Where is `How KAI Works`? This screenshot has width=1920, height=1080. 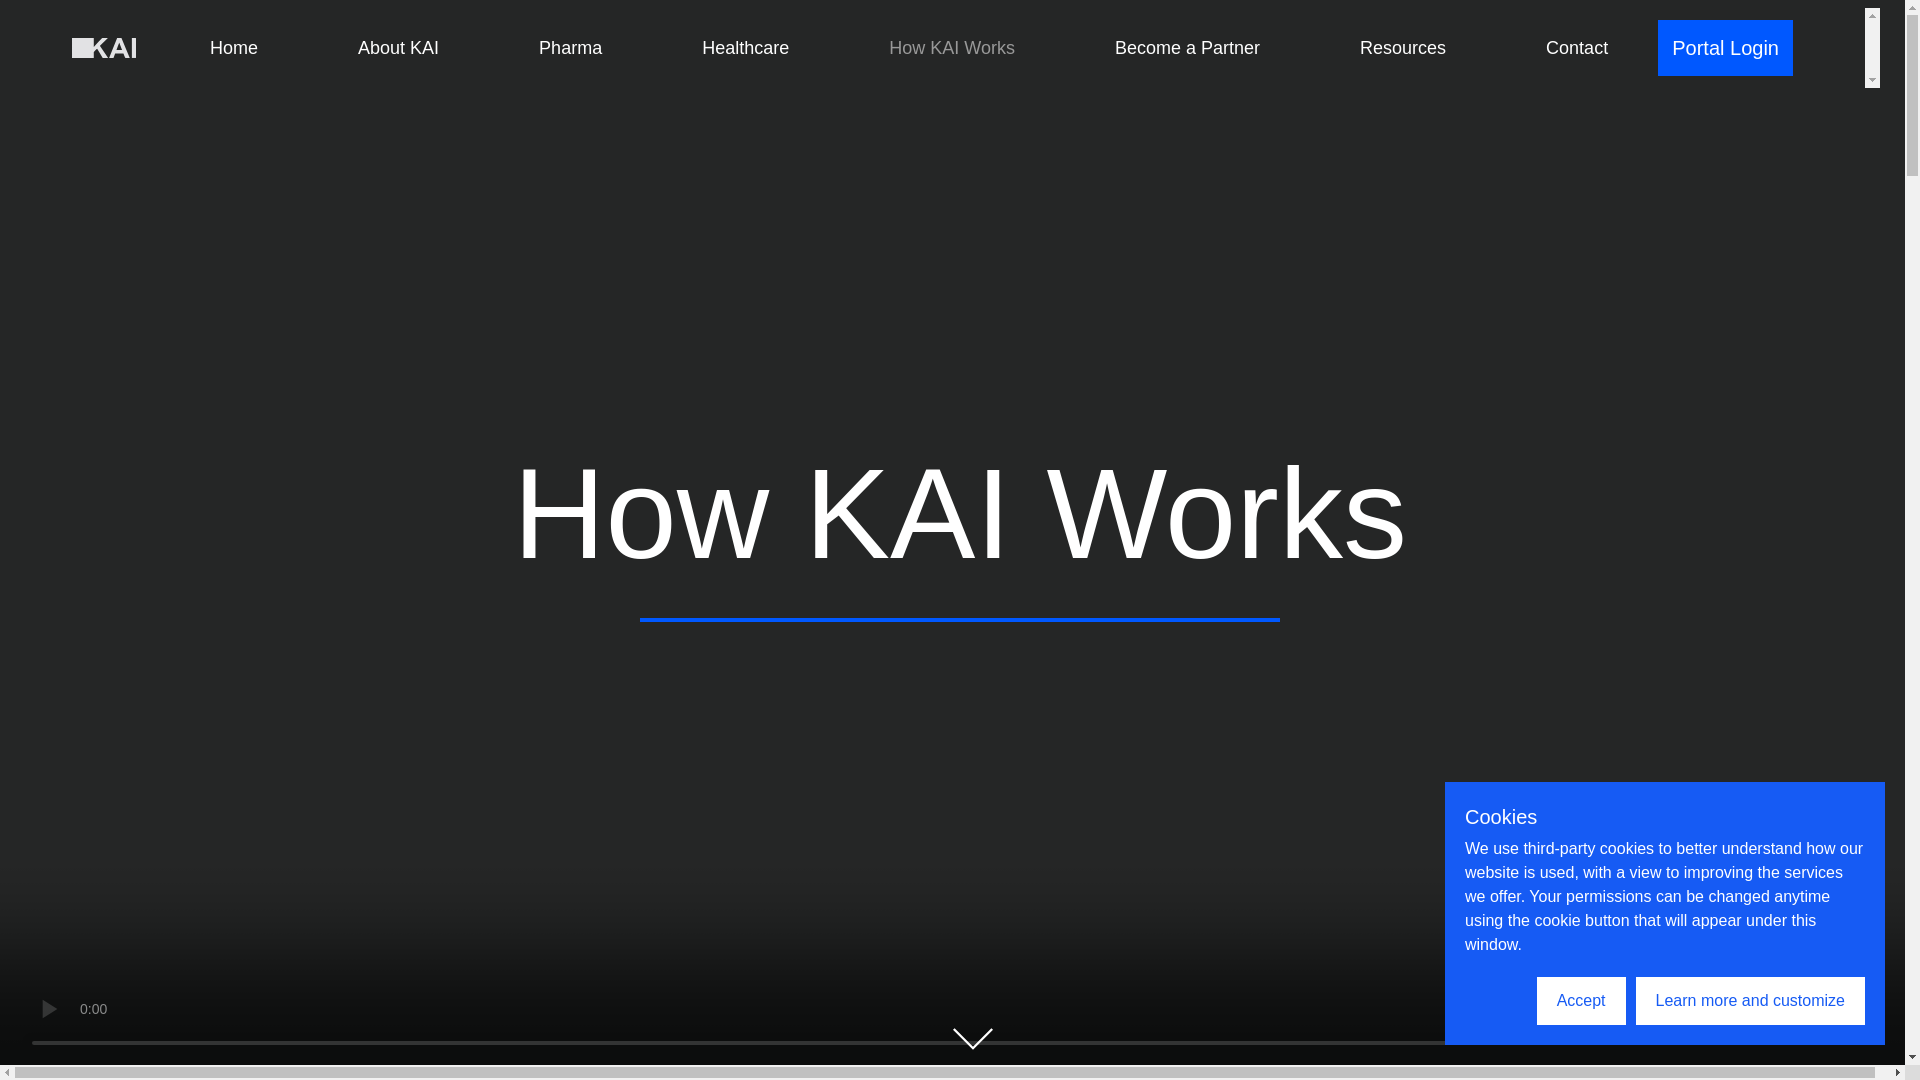
How KAI Works is located at coordinates (952, 47).